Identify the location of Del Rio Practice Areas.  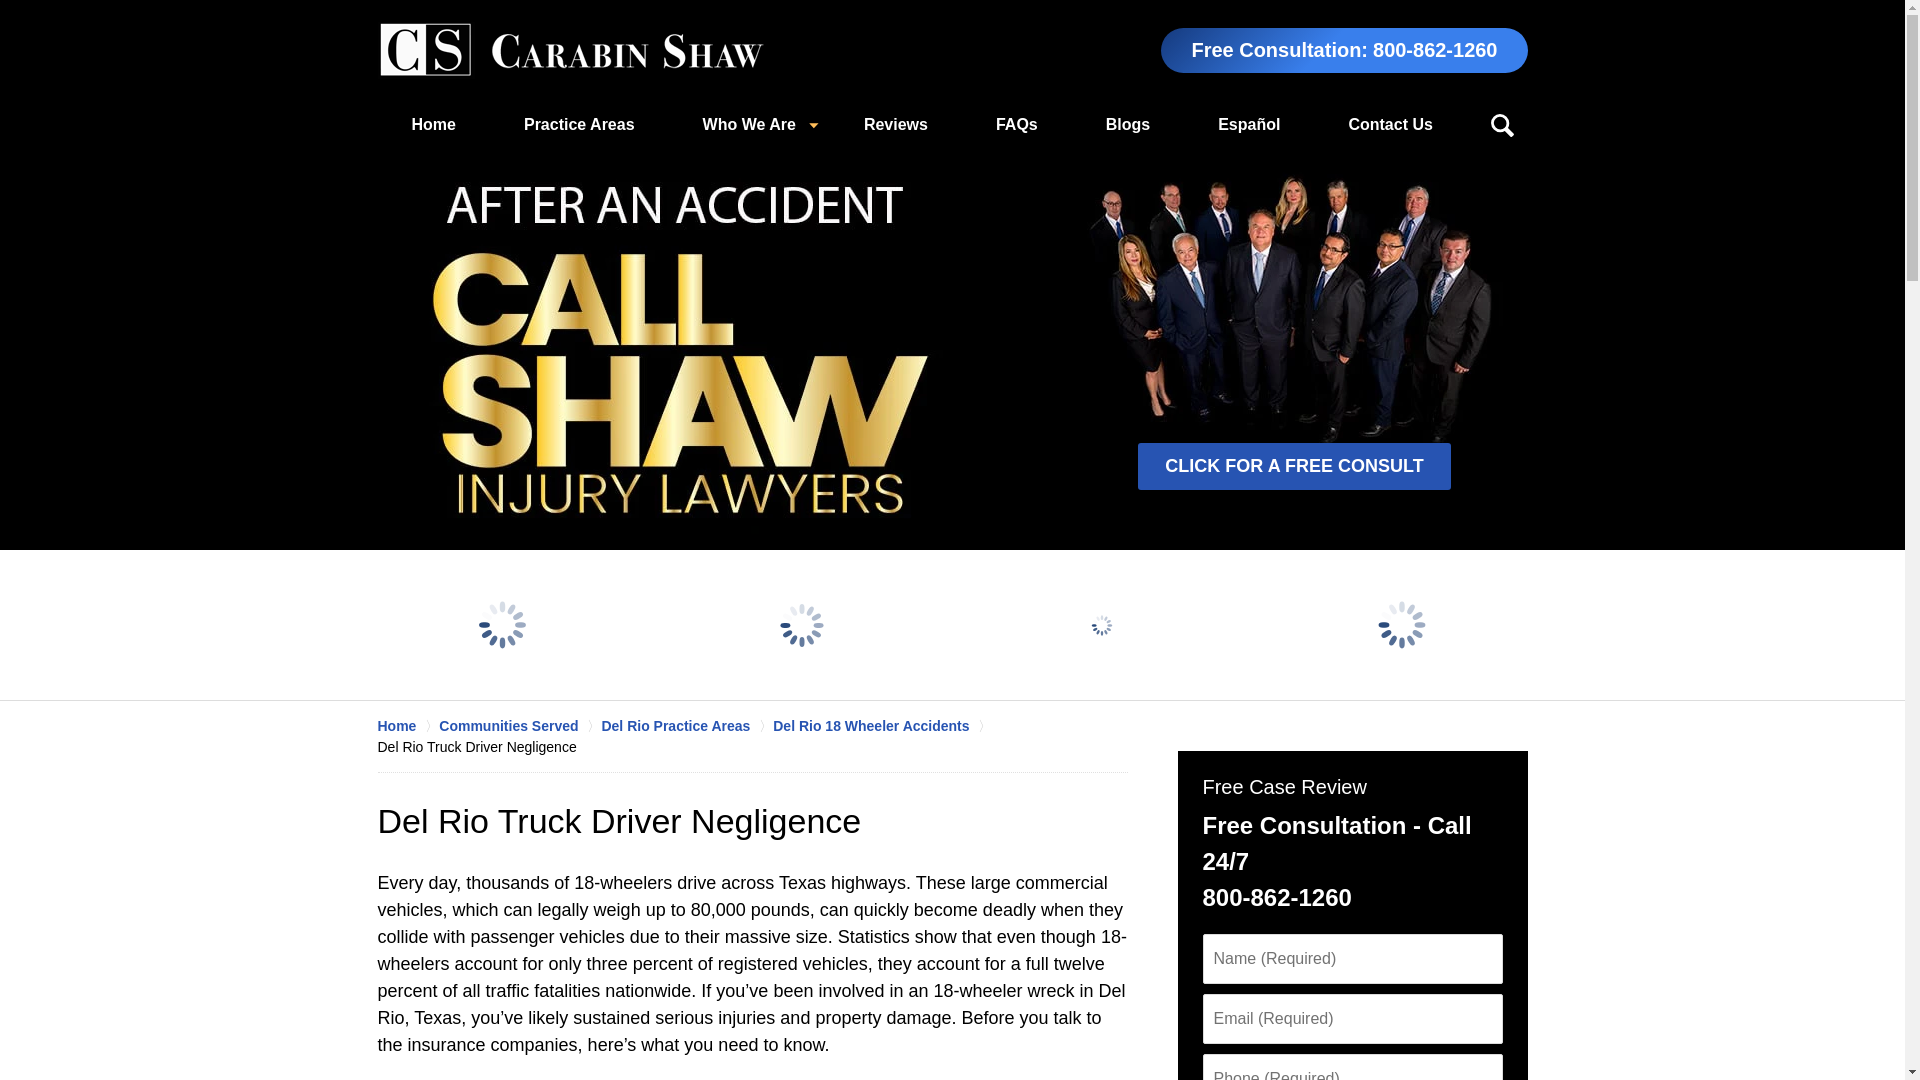
(686, 726).